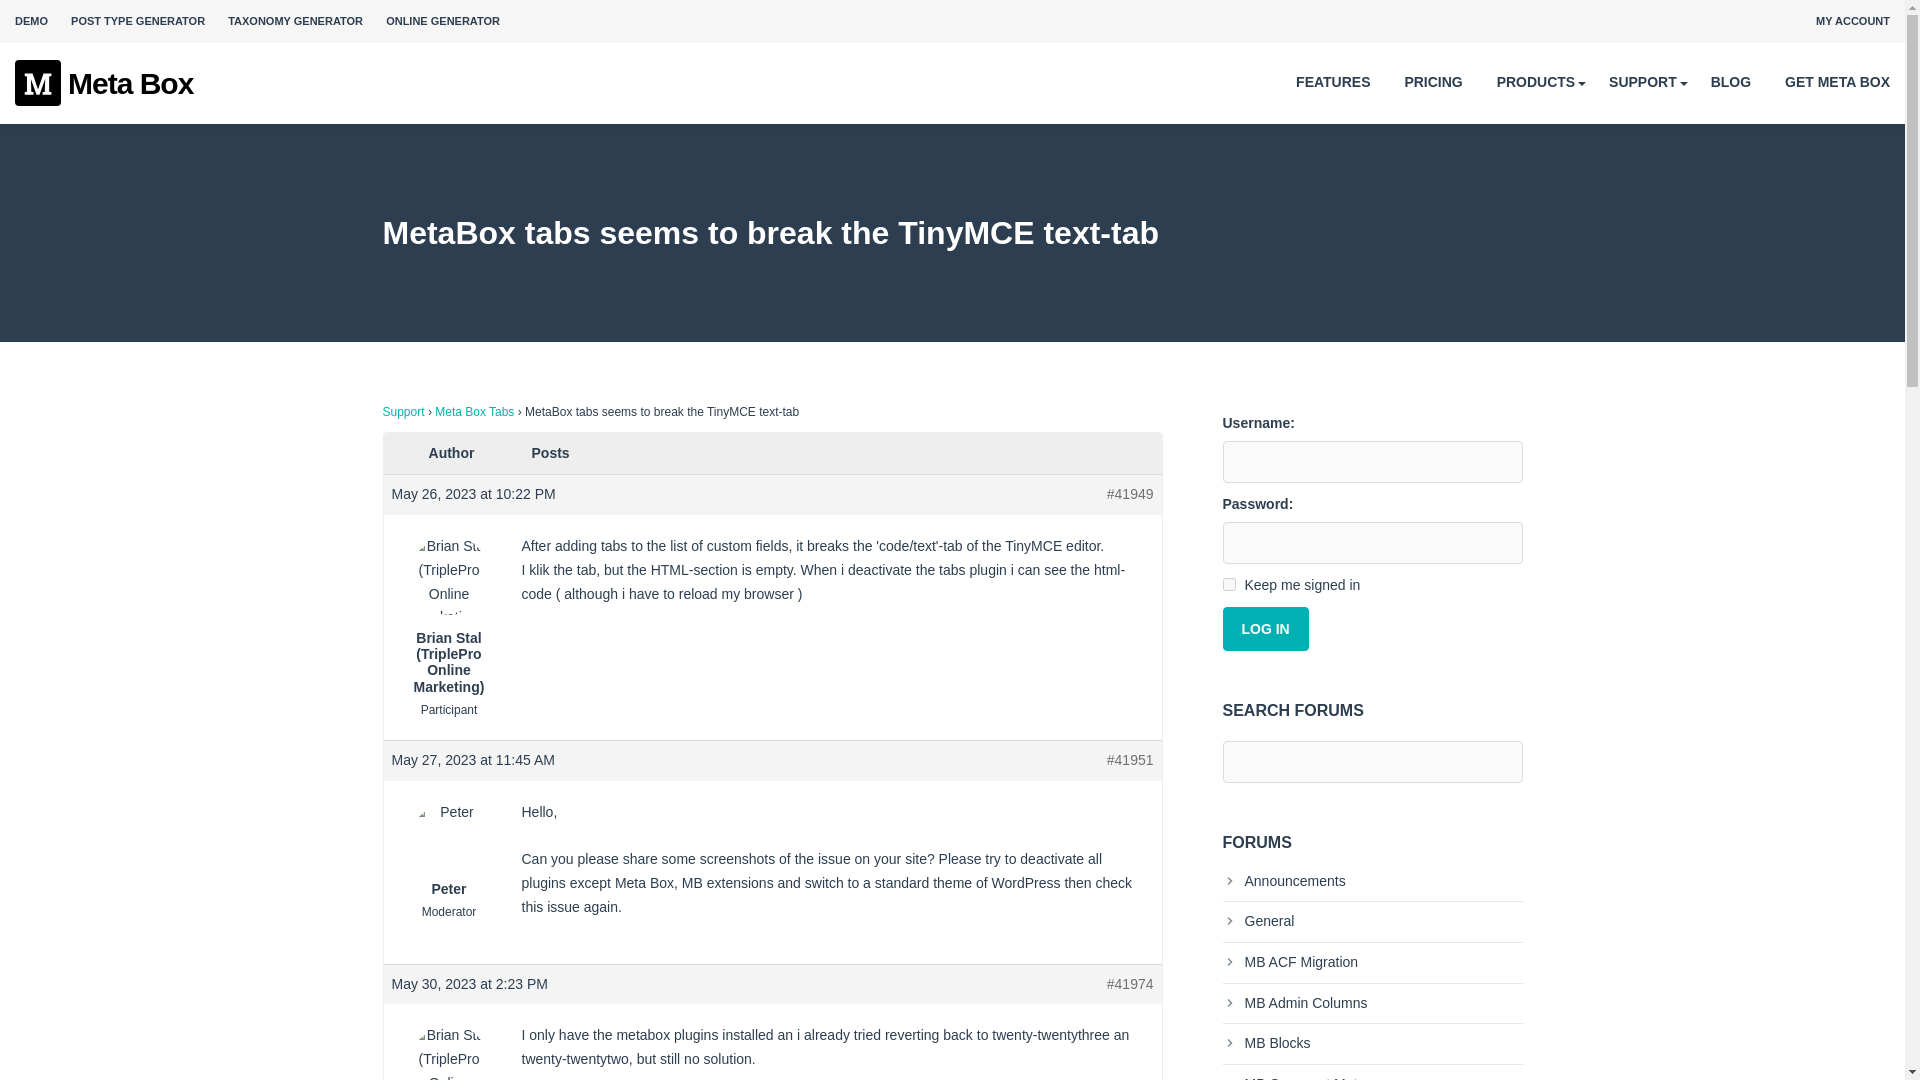  What do you see at coordinates (138, 21) in the screenshot?
I see `POST TYPE GENERATOR` at bounding box center [138, 21].